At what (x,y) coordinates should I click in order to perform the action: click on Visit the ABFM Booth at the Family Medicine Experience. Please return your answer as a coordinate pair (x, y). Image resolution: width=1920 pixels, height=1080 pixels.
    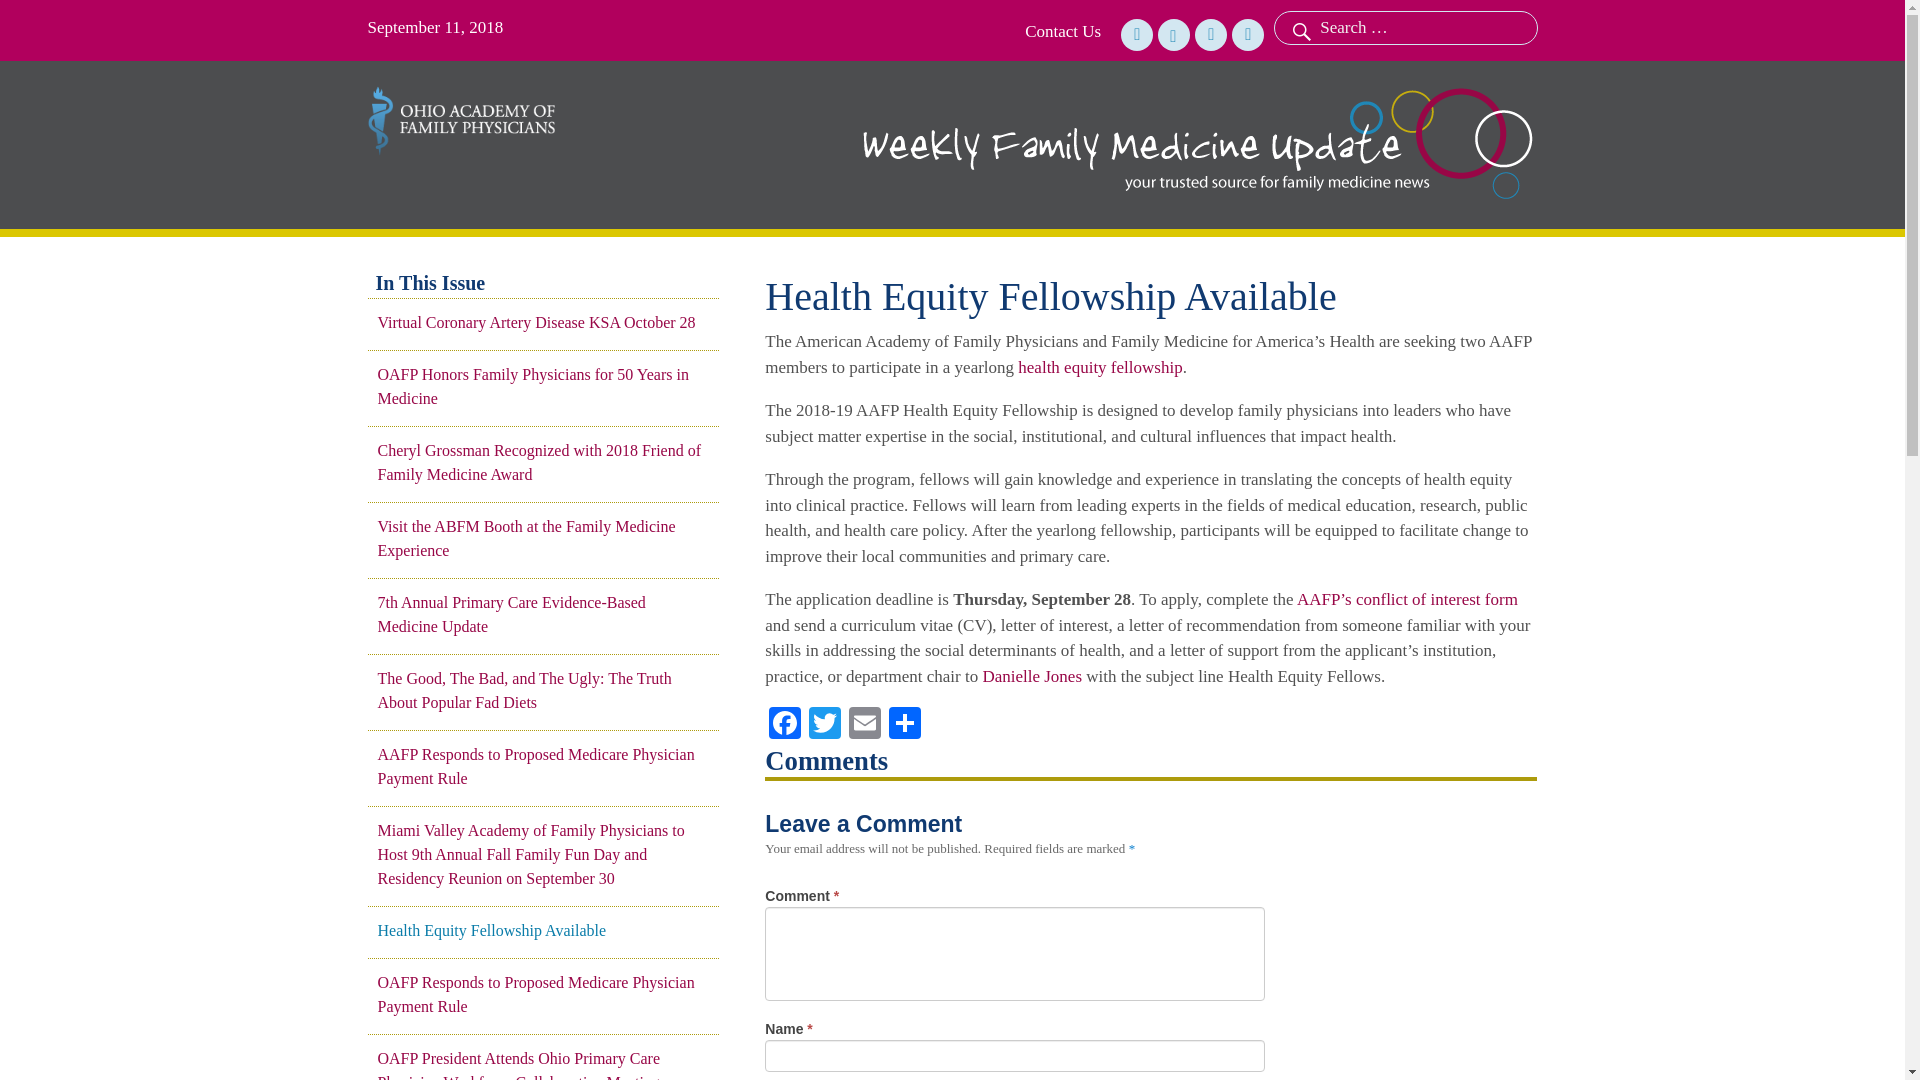
    Looking at the image, I should click on (543, 538).